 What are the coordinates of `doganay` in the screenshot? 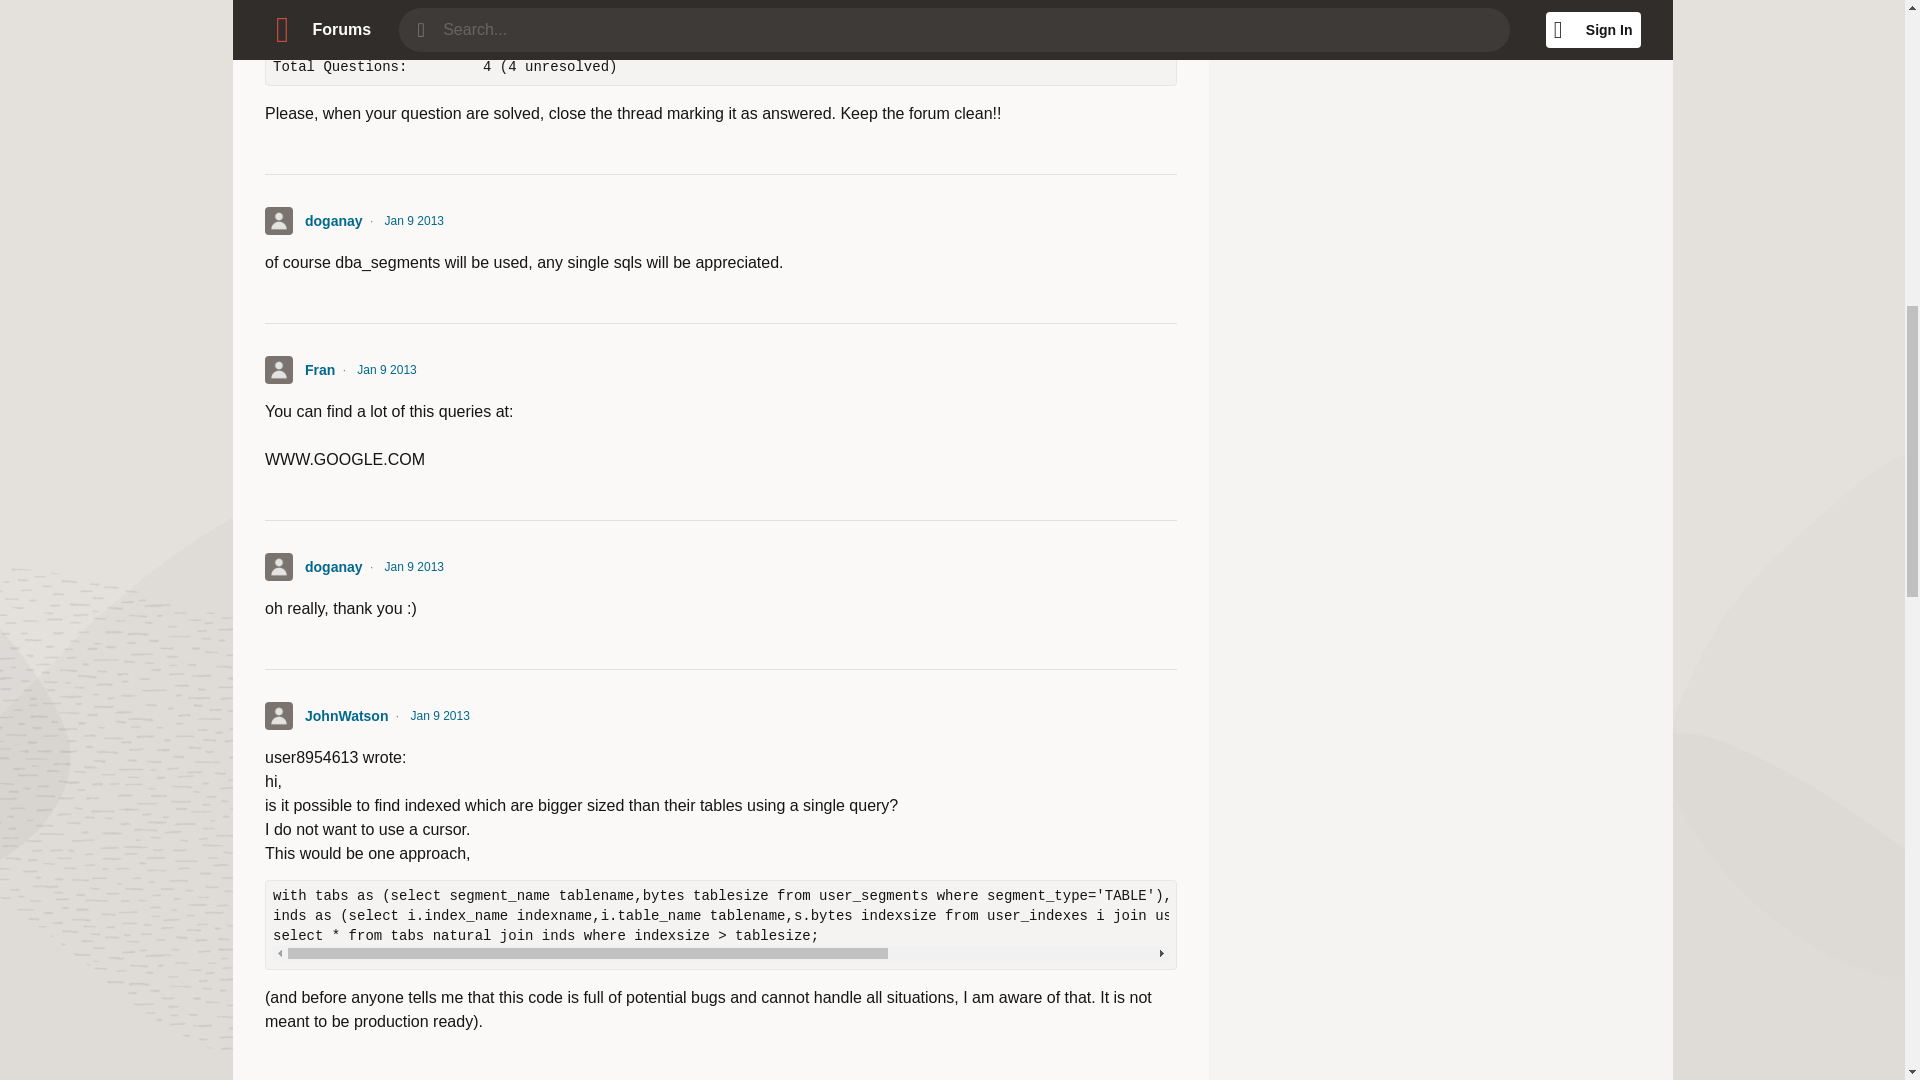 It's located at (332, 566).